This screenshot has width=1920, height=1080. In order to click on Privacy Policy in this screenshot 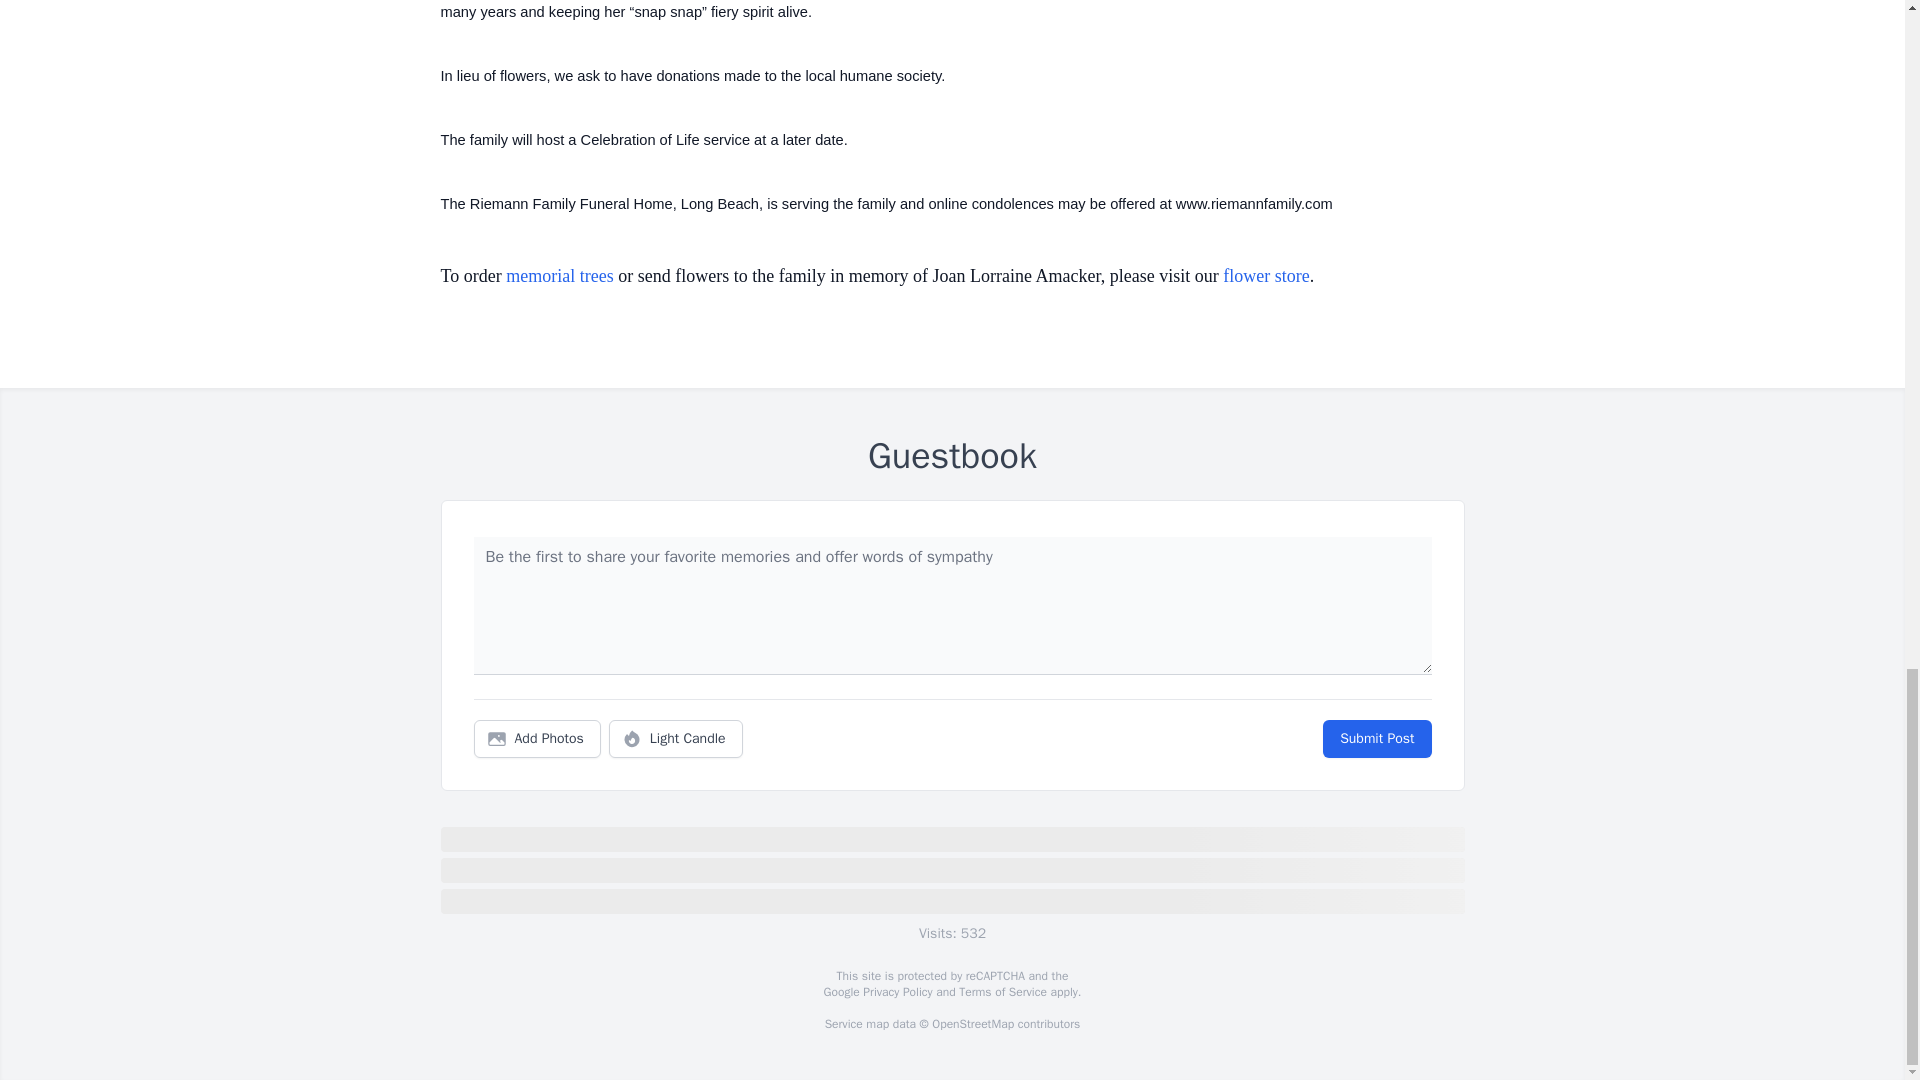, I will do `click(896, 992)`.